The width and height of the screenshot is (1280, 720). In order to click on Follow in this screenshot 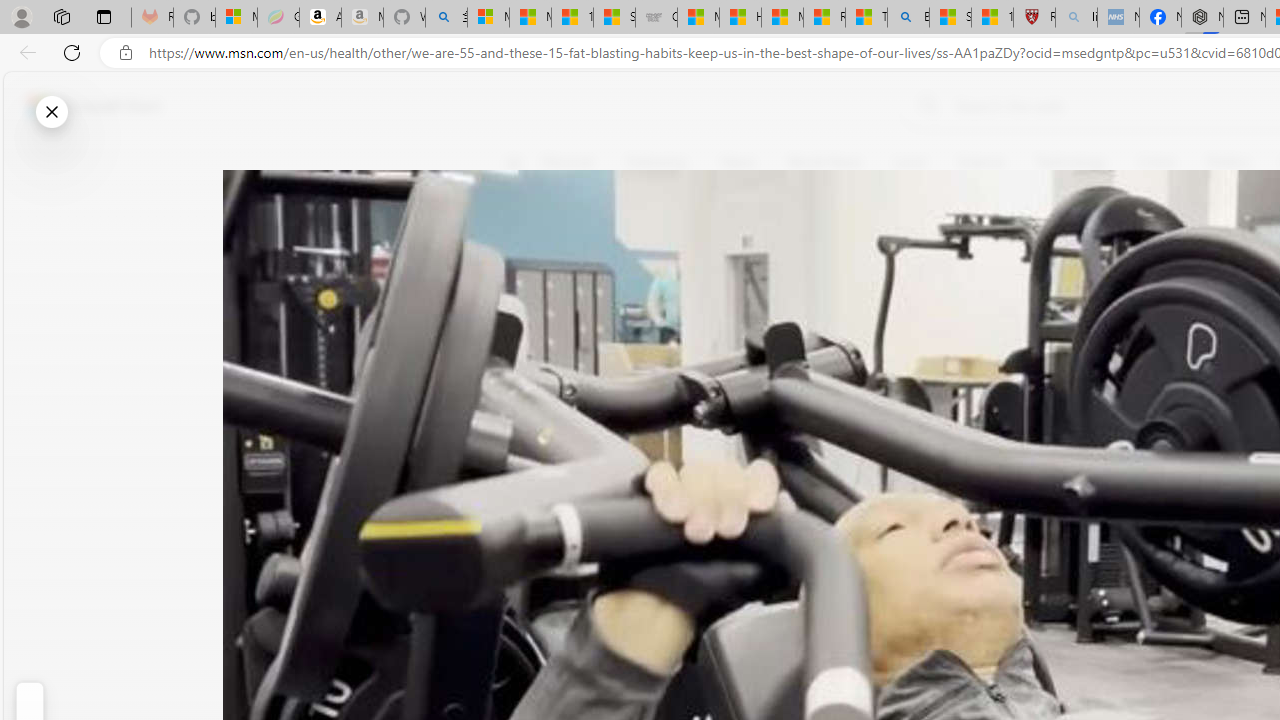, I will do `click(910, 258)`.